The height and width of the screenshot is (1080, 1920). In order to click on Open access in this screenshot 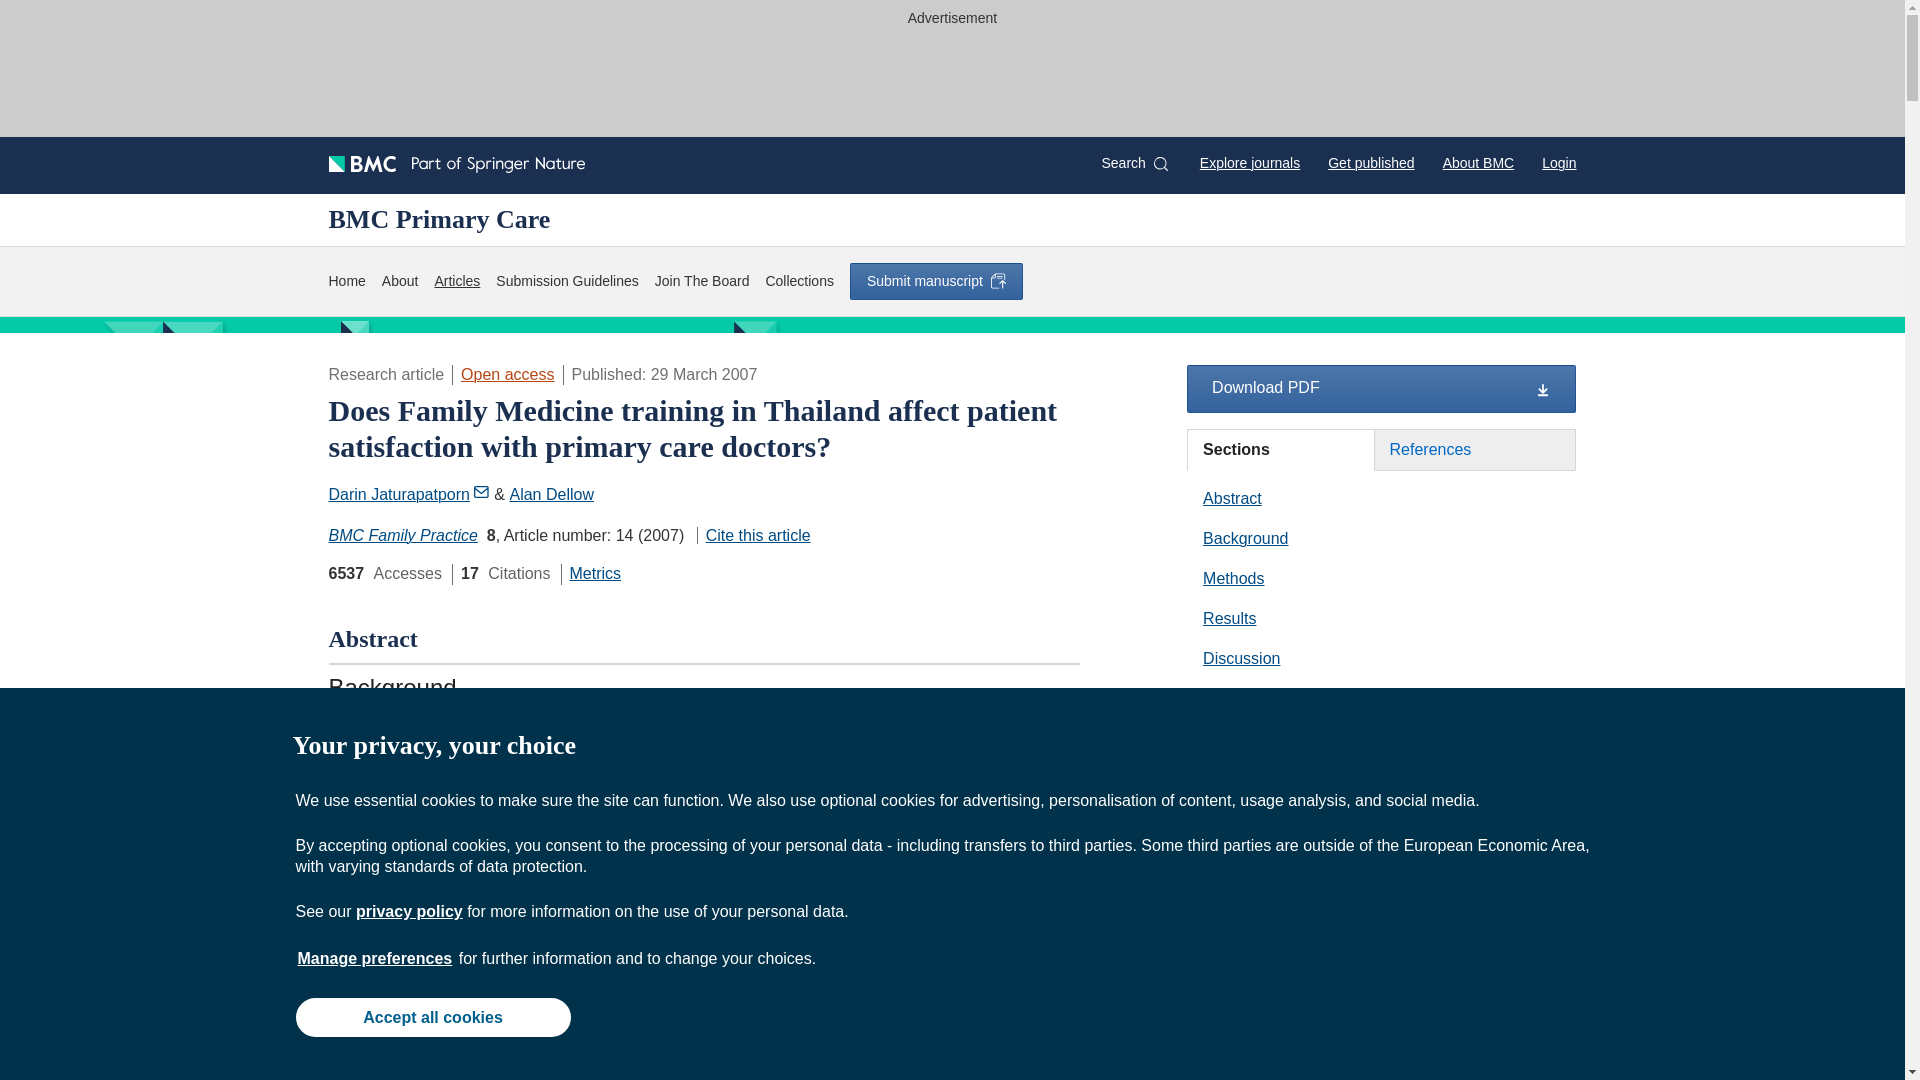, I will do `click(507, 374)`.